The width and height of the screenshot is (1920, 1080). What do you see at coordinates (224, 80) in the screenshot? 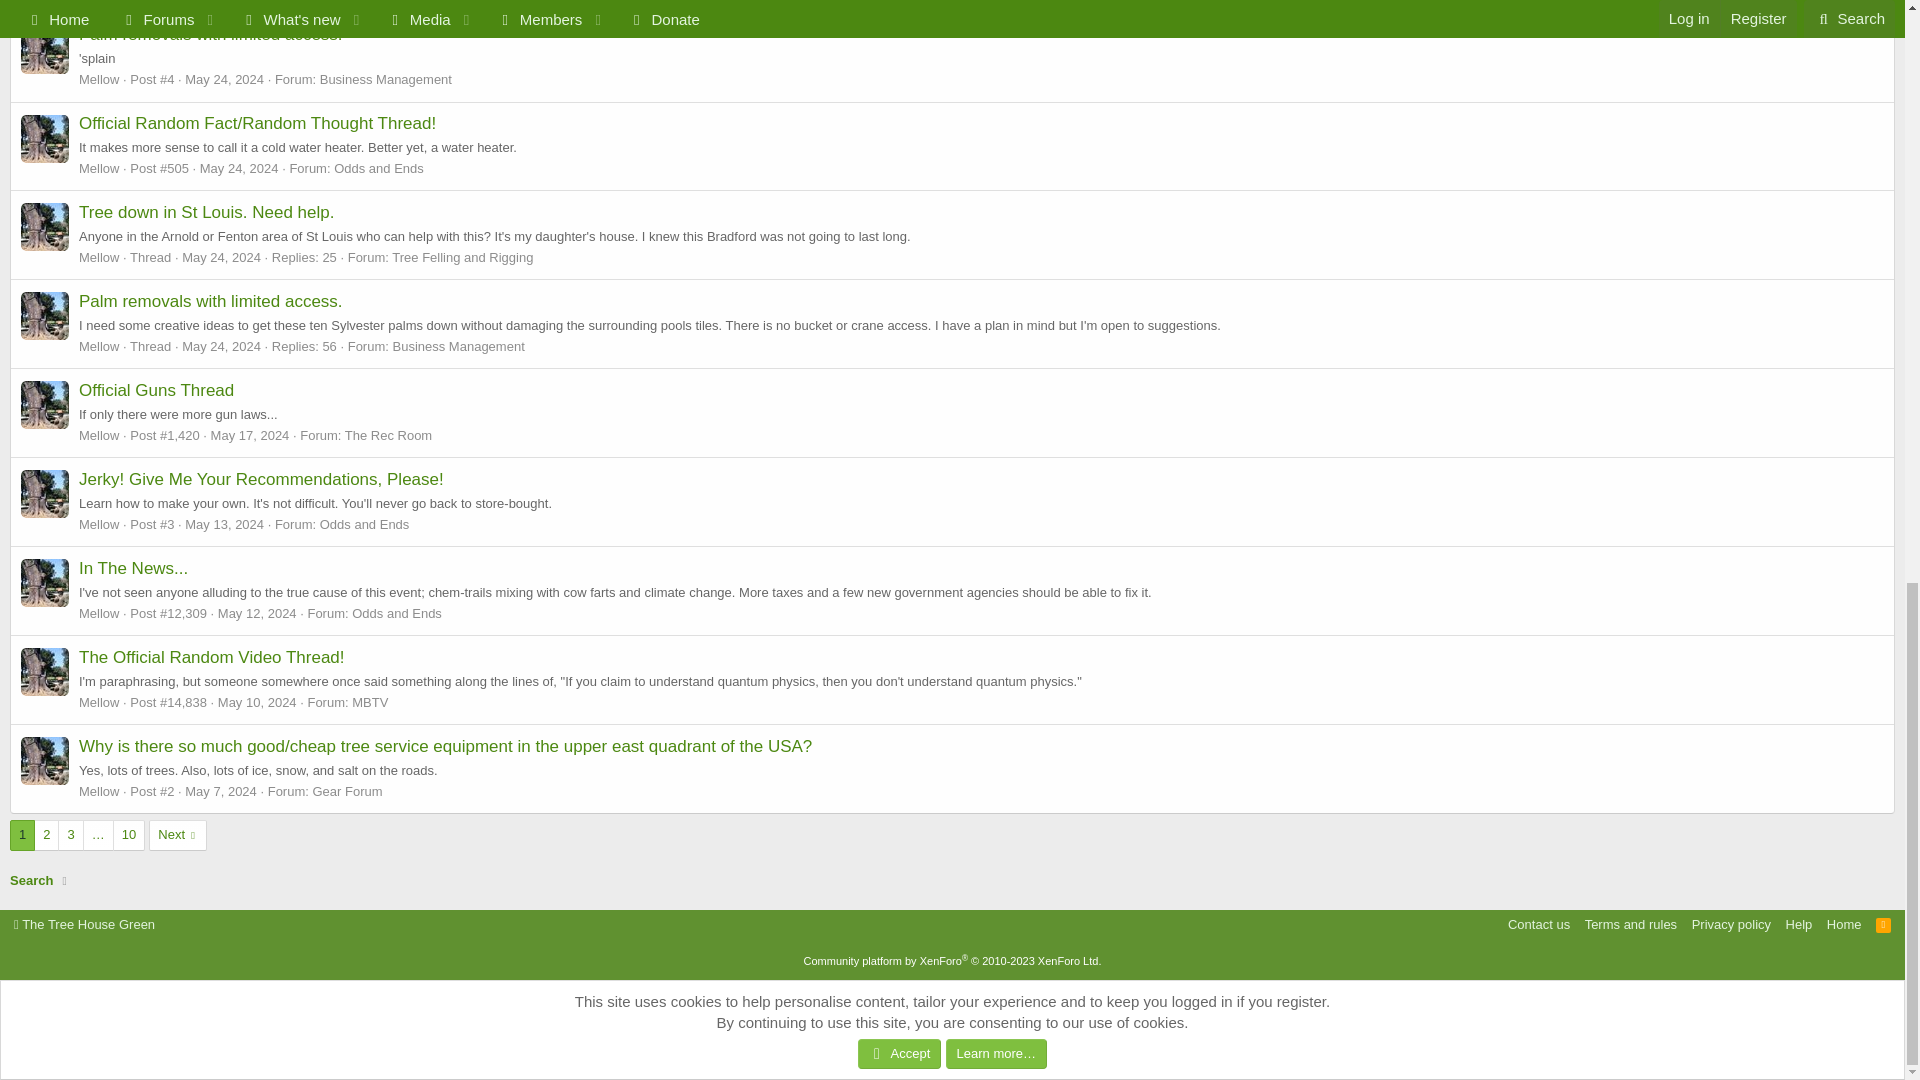
I see `May 24, 2024 at 4:15 PM` at bounding box center [224, 80].